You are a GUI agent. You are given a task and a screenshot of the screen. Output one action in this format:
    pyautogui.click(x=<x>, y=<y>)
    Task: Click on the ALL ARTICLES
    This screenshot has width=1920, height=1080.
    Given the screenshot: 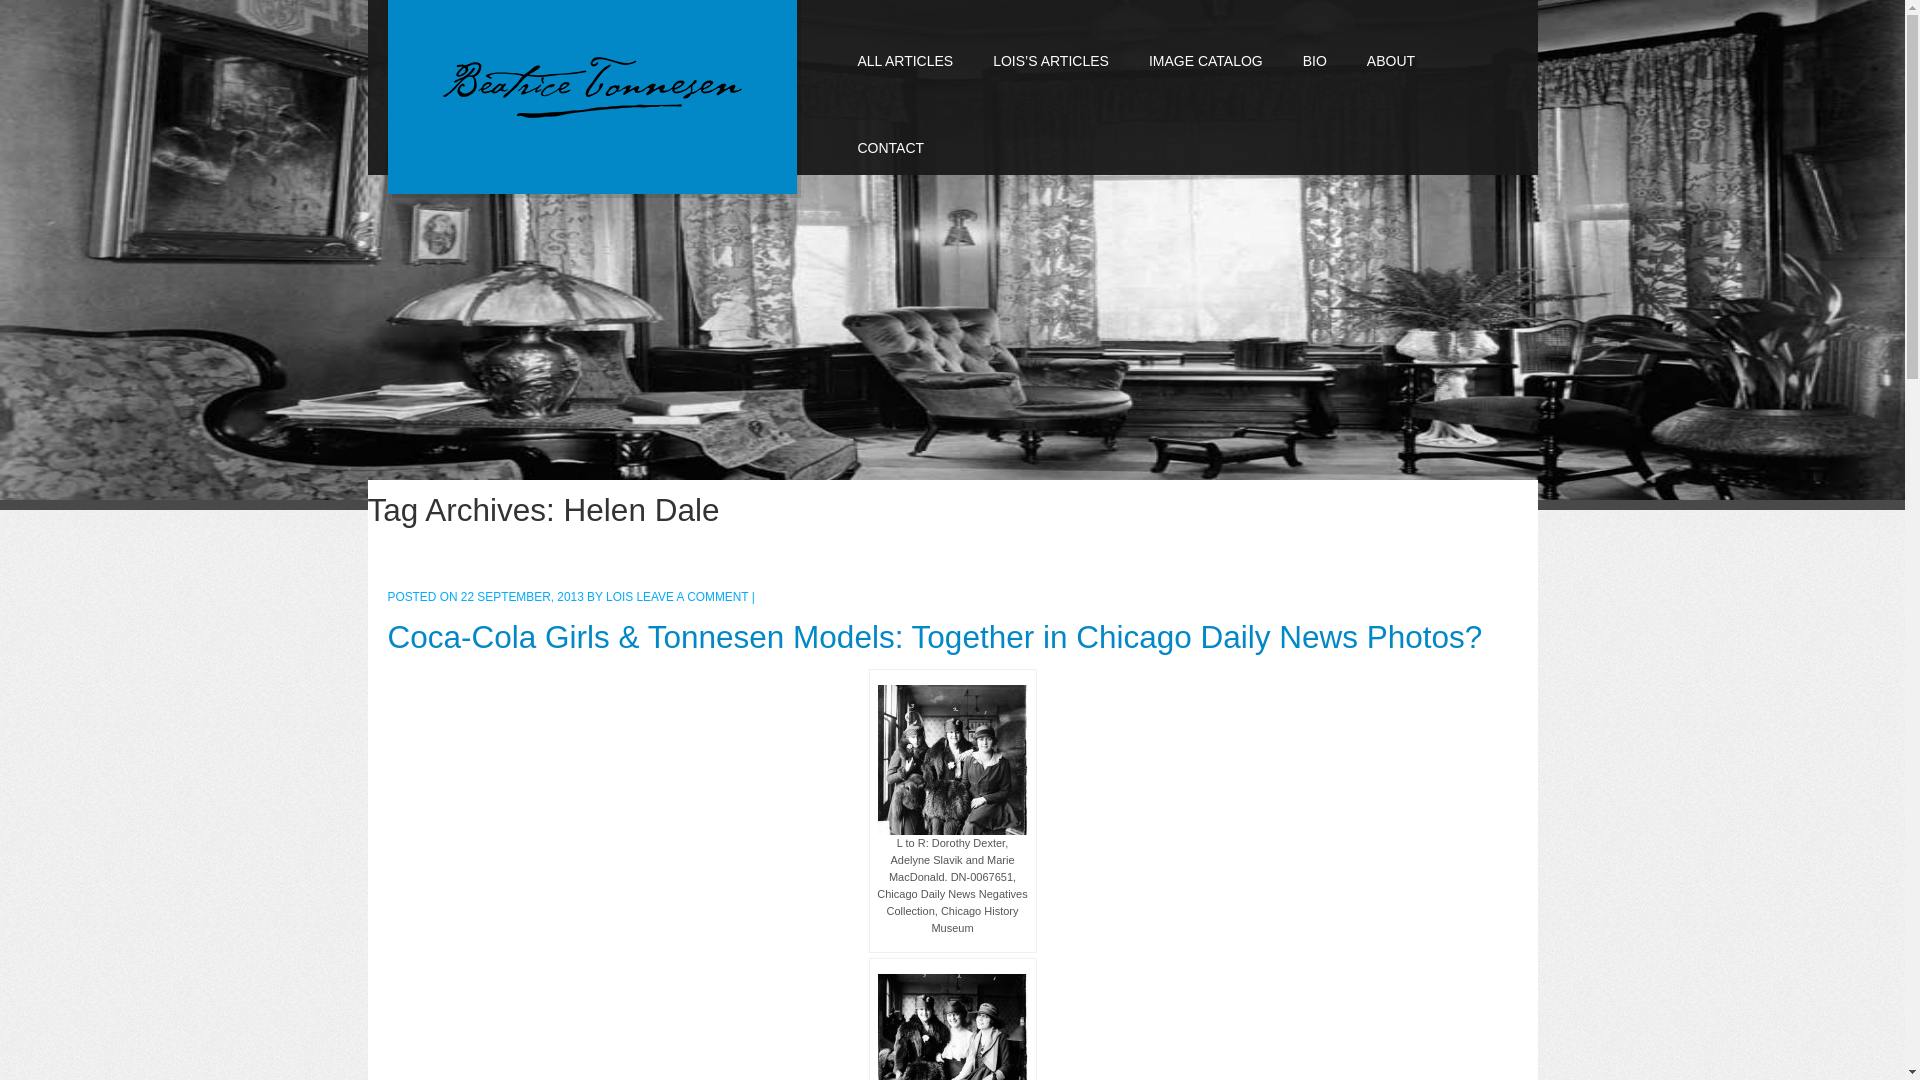 What is the action you would take?
    pyautogui.click(x=905, y=44)
    